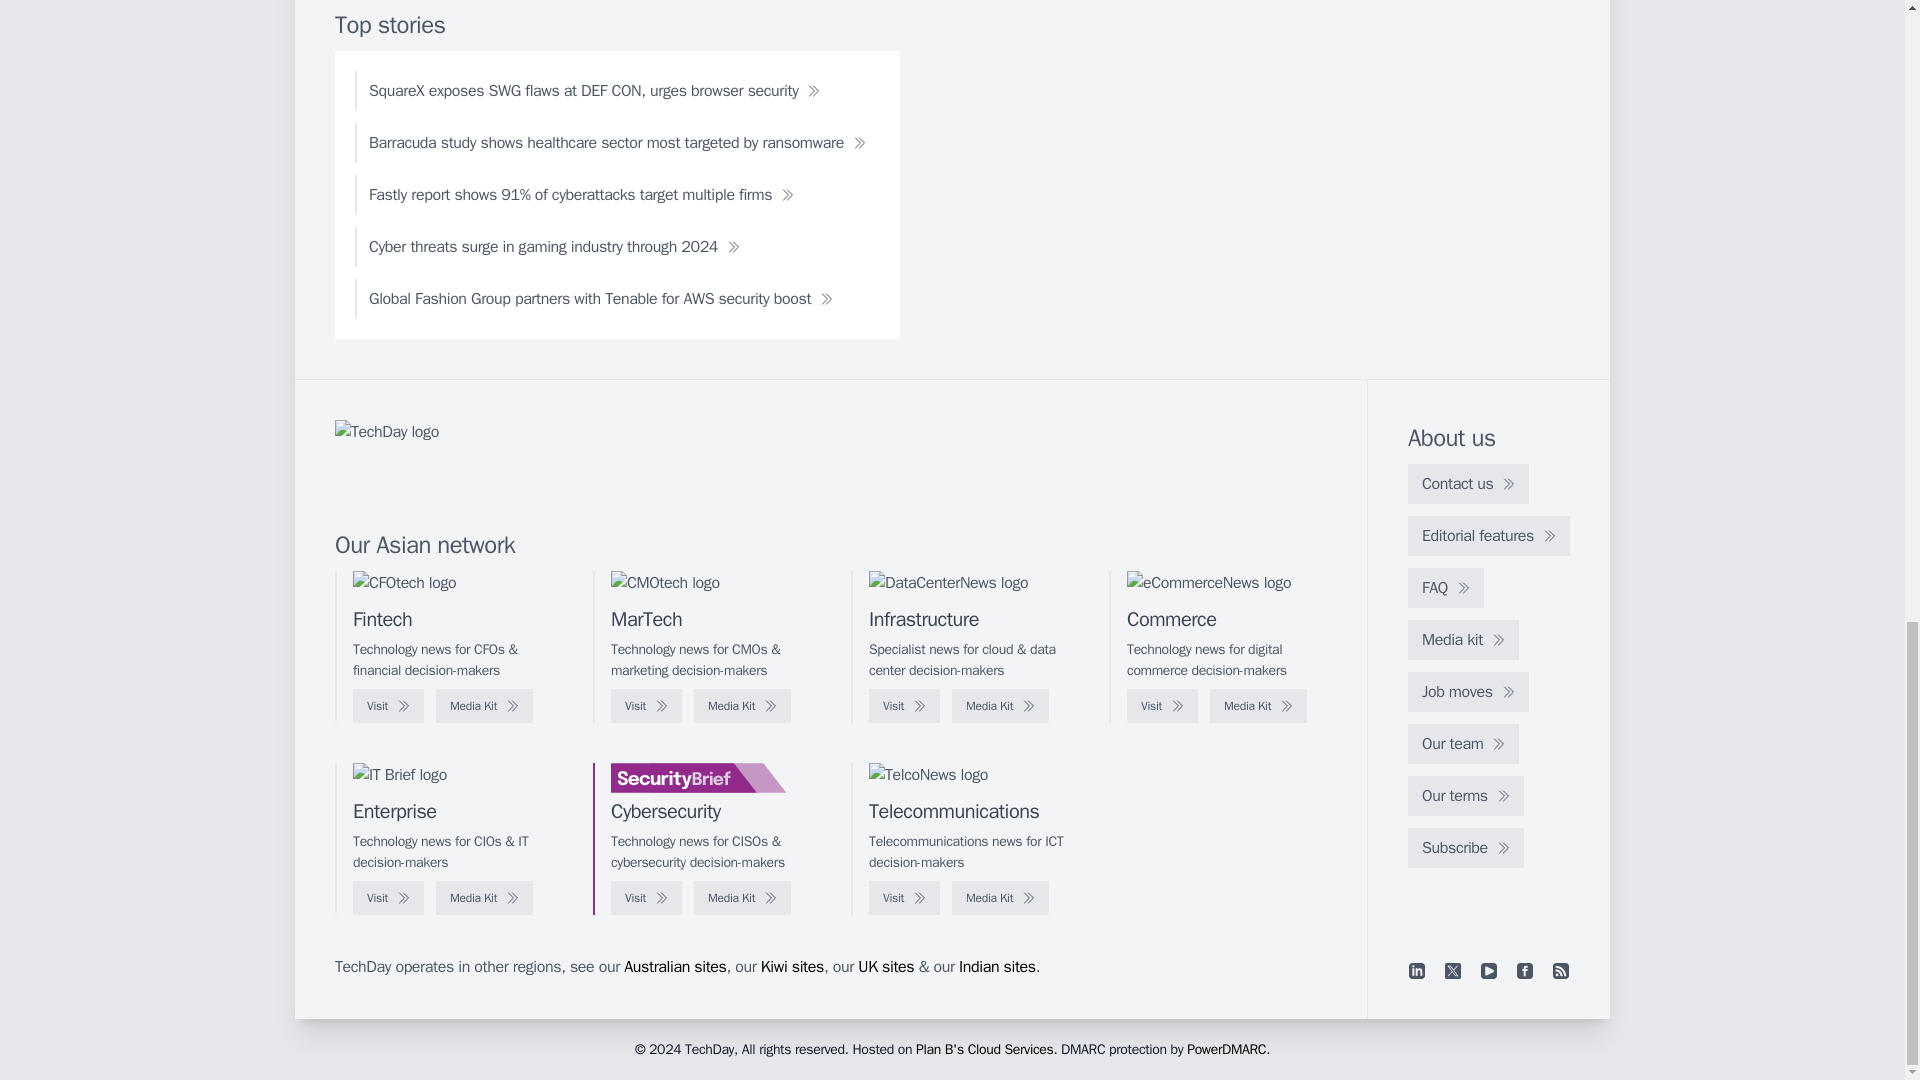 The image size is (1920, 1080). I want to click on SquareX exposes SWG flaws at DEF CON, urges browser security, so click(594, 91).